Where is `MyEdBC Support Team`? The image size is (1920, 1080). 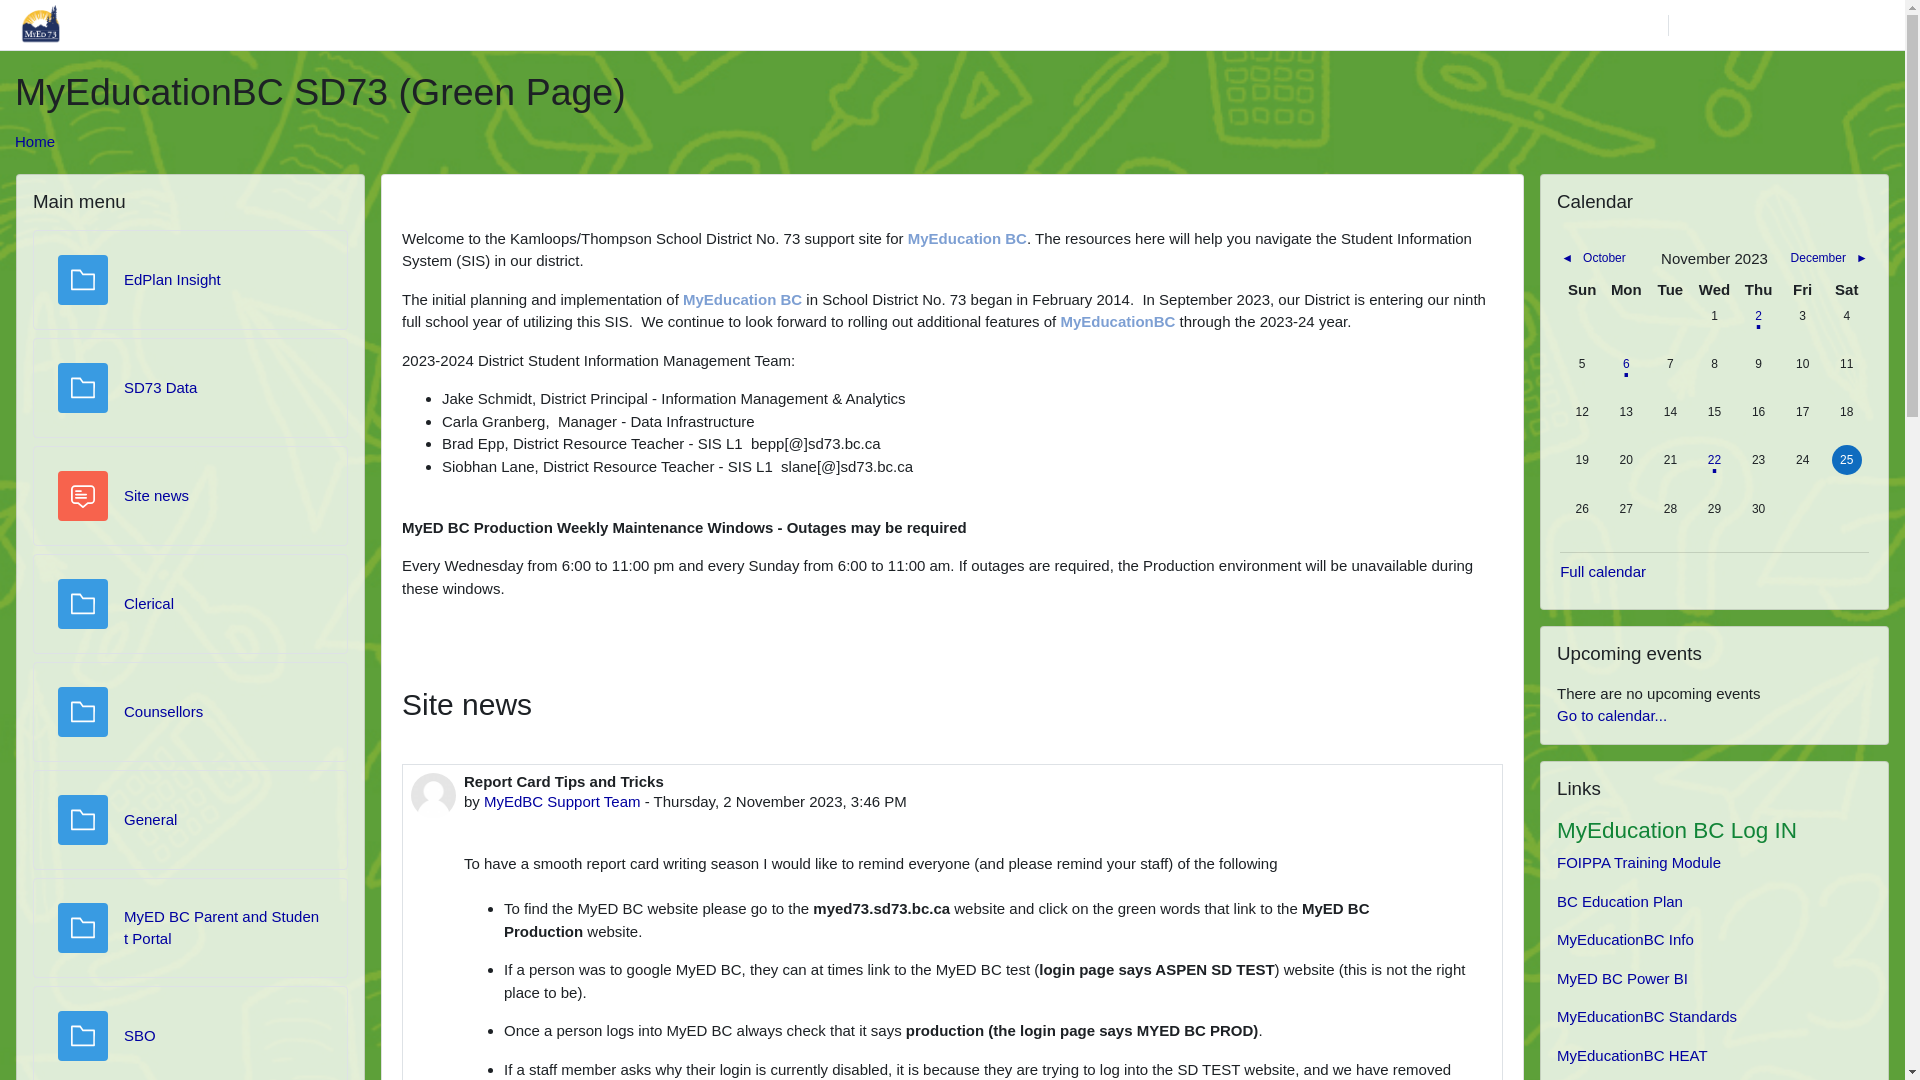 MyEdBC Support Team is located at coordinates (562, 800).